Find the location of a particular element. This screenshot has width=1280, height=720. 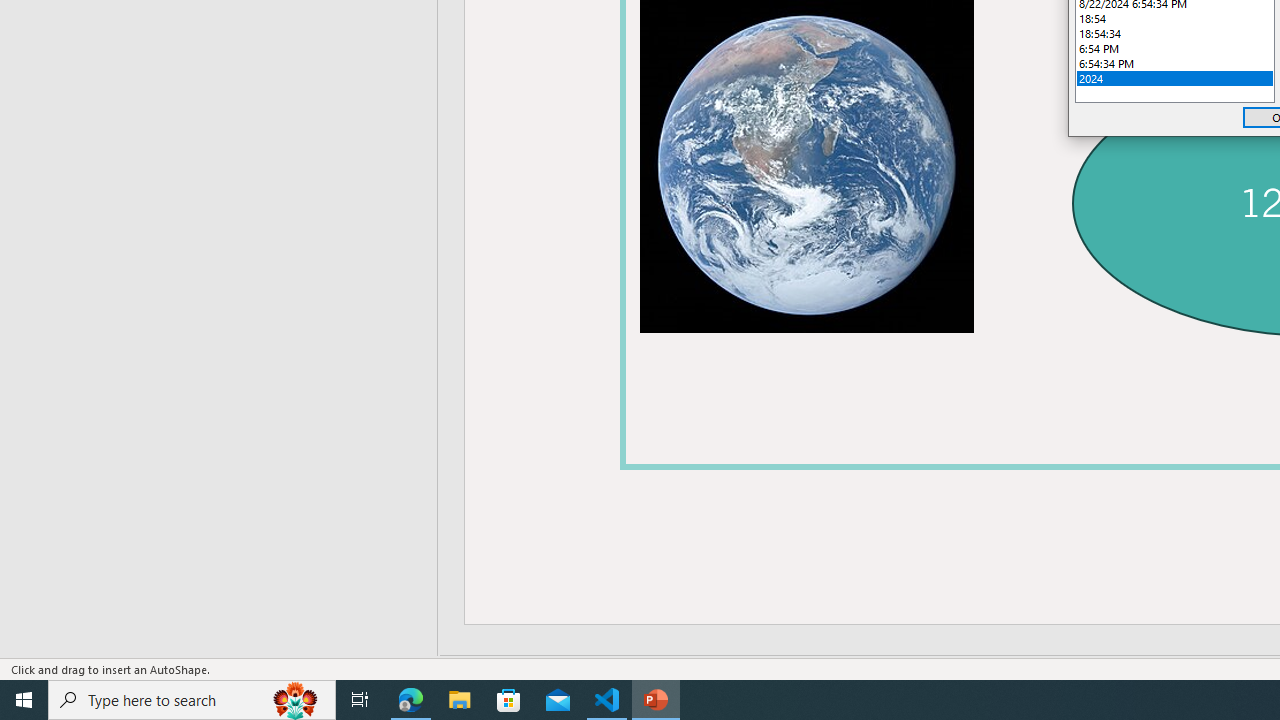

Search highlights icon opens search home window is located at coordinates (296, 700).